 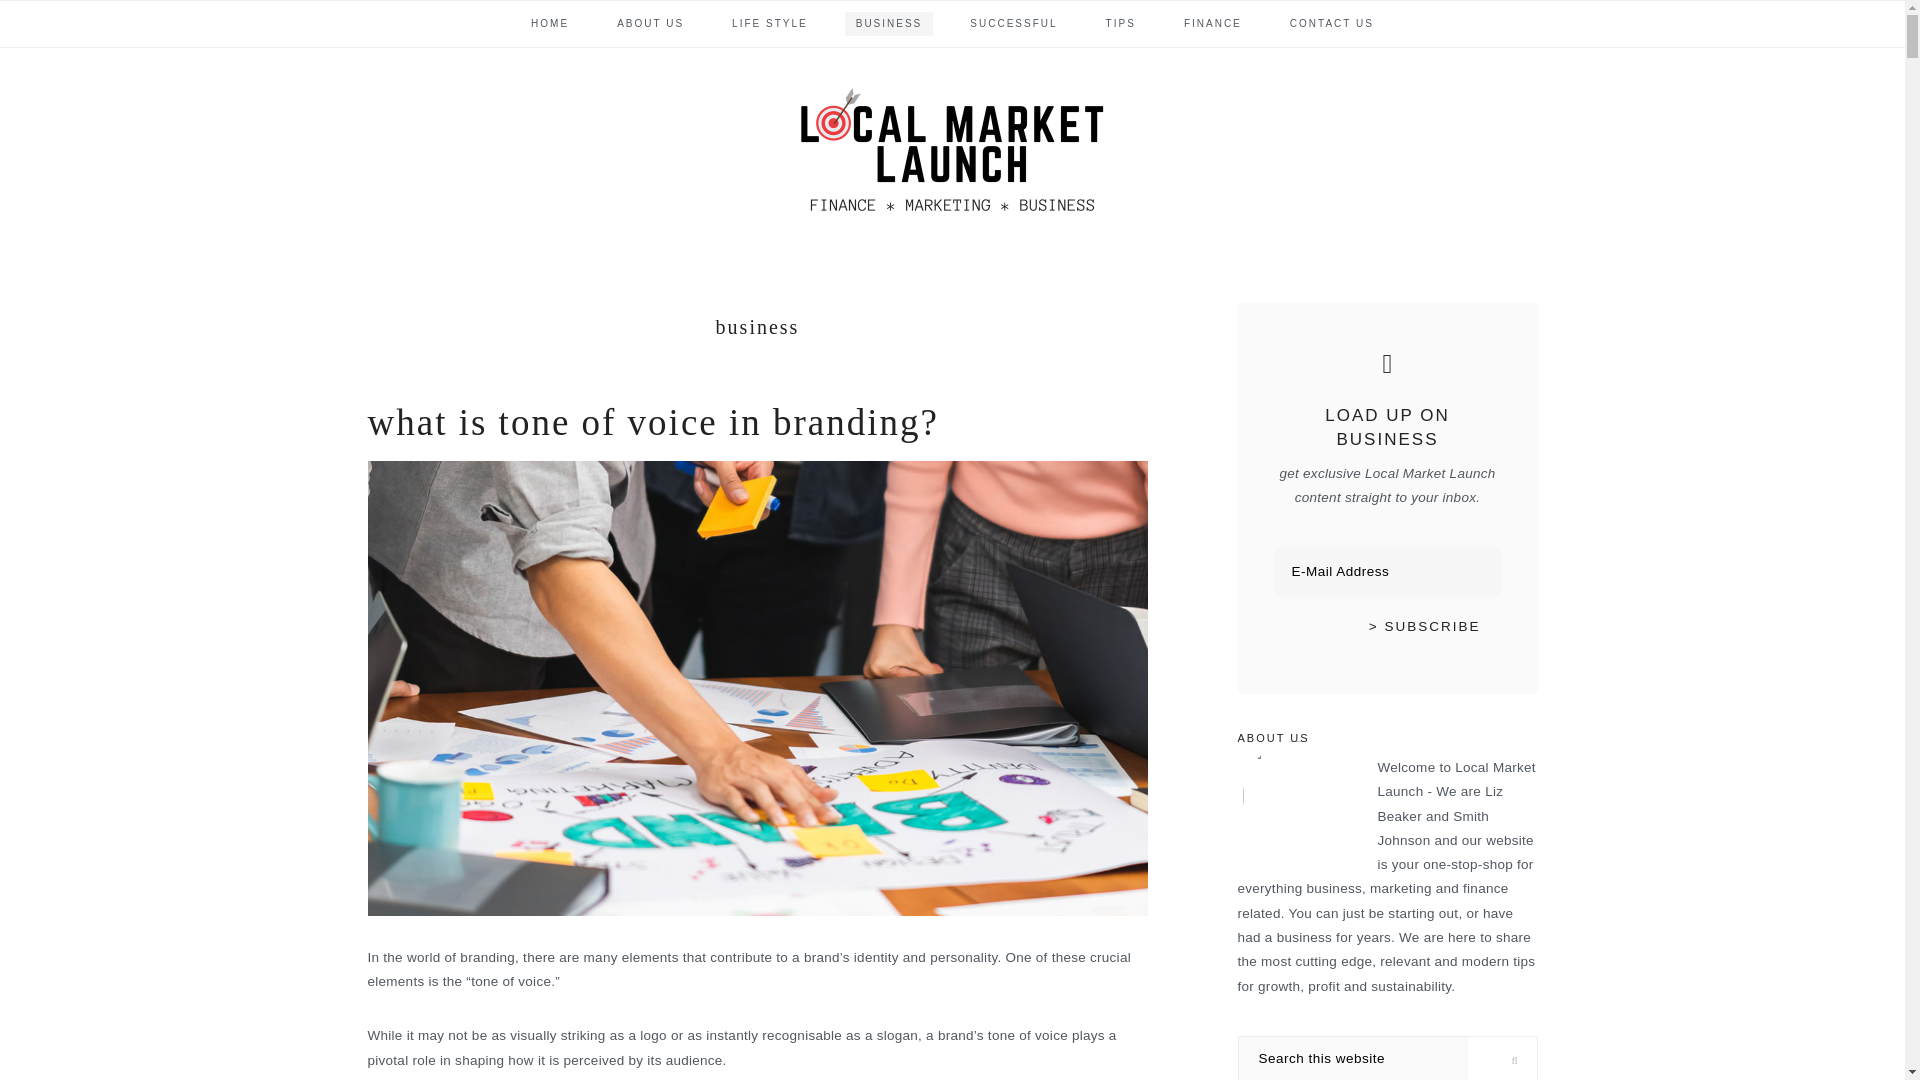 I want to click on HOME, so click(x=550, y=23).